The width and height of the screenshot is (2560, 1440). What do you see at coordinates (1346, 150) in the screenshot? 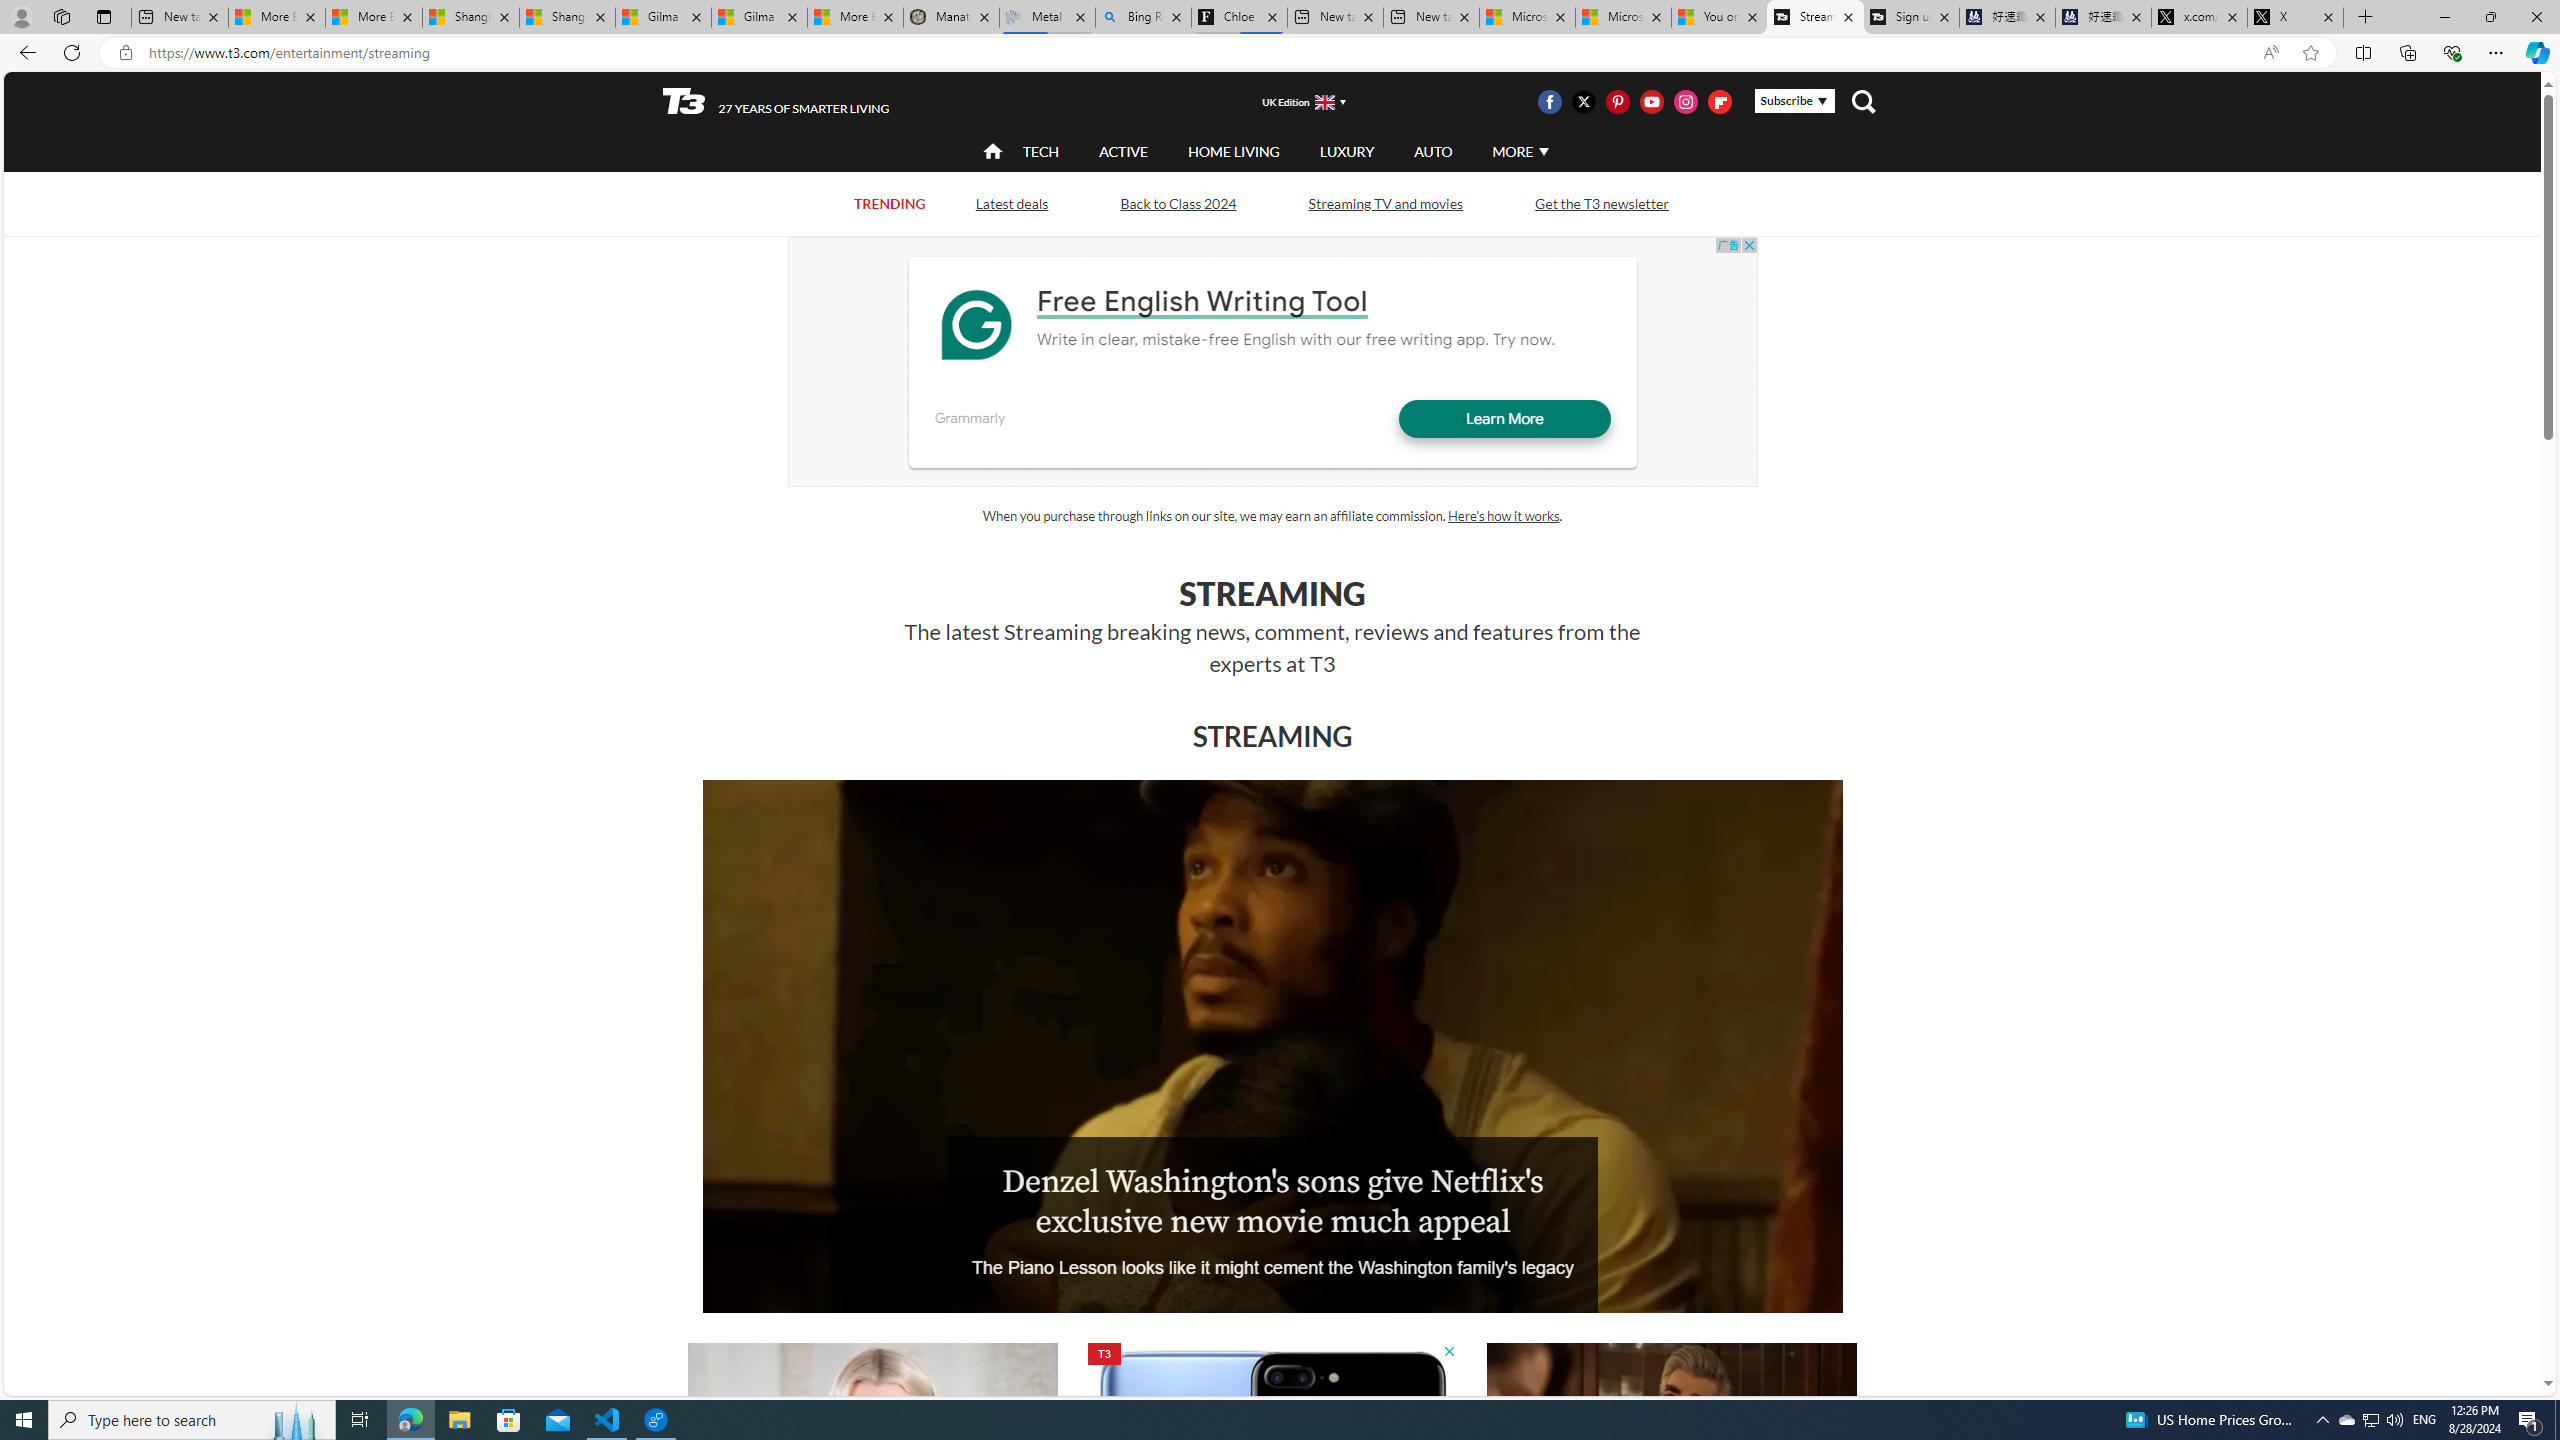
I see `LUXURY` at bounding box center [1346, 150].